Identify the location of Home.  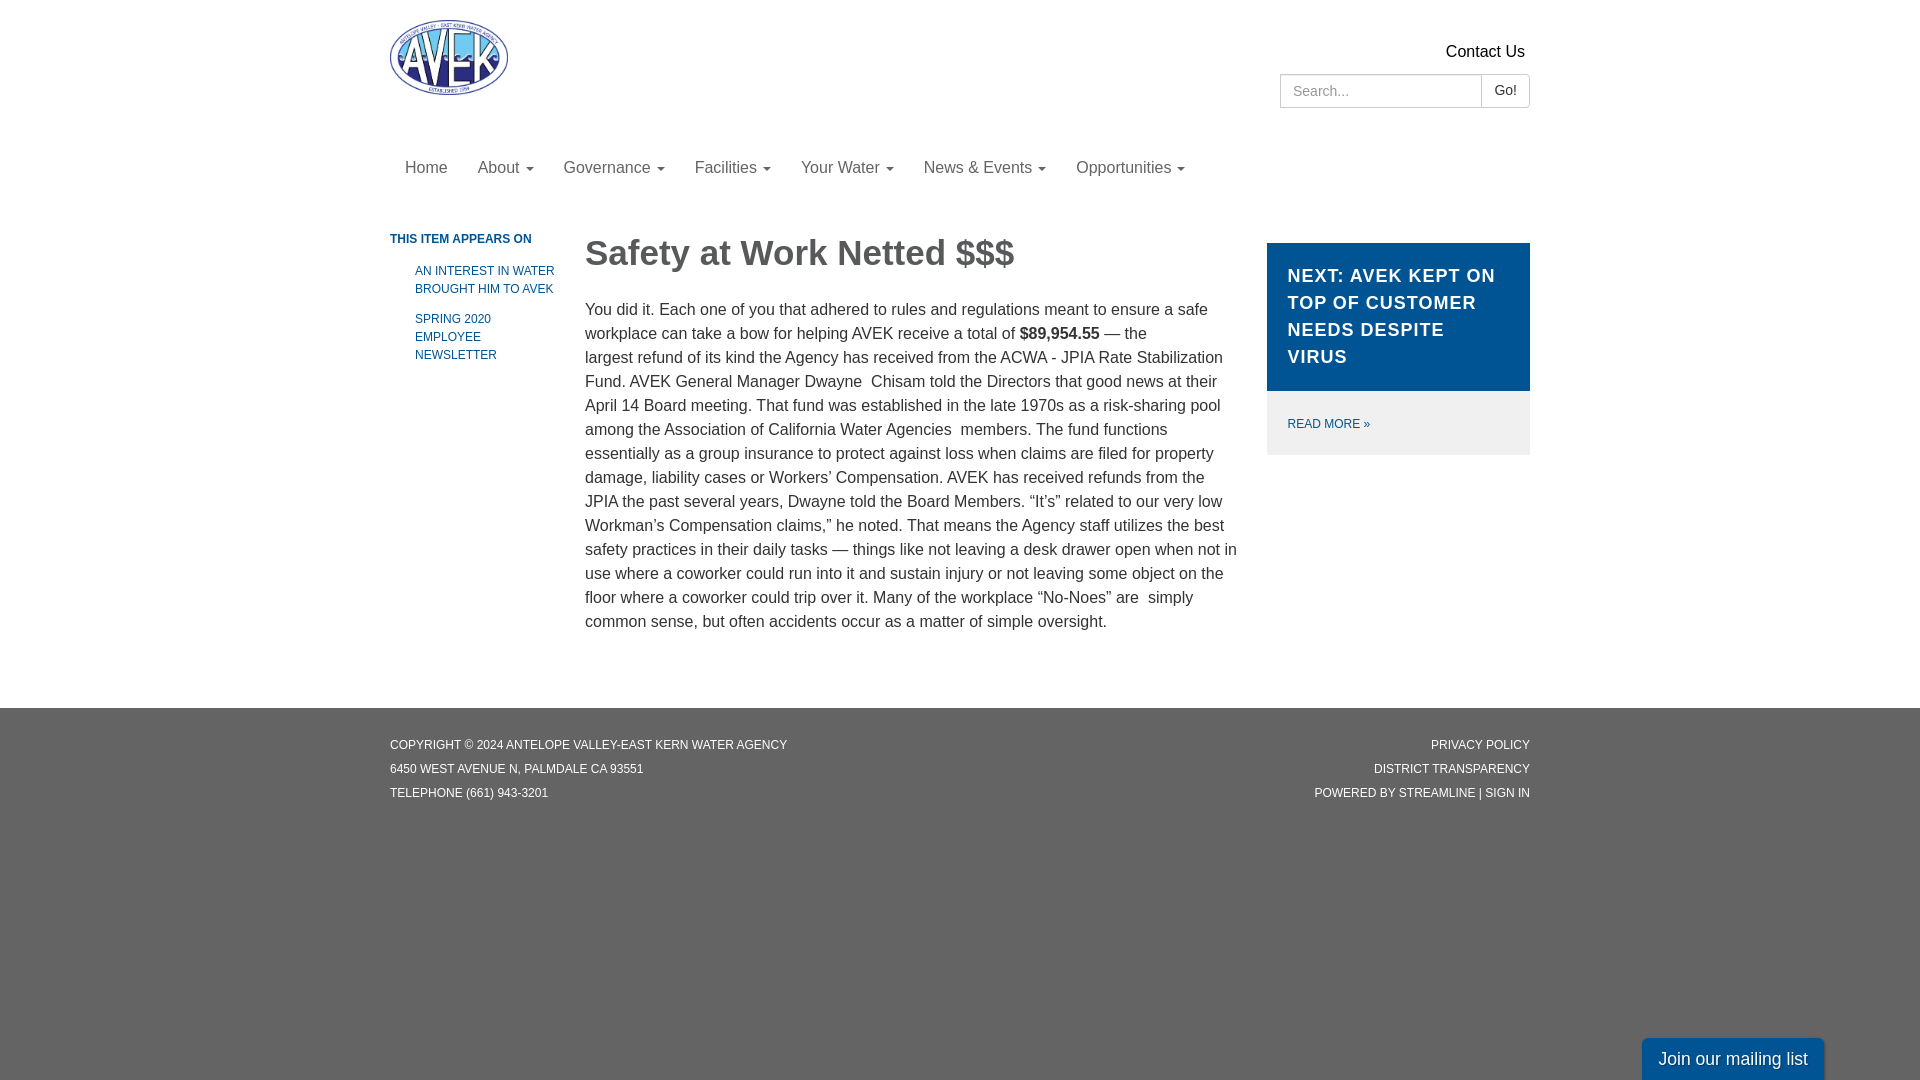
(426, 168).